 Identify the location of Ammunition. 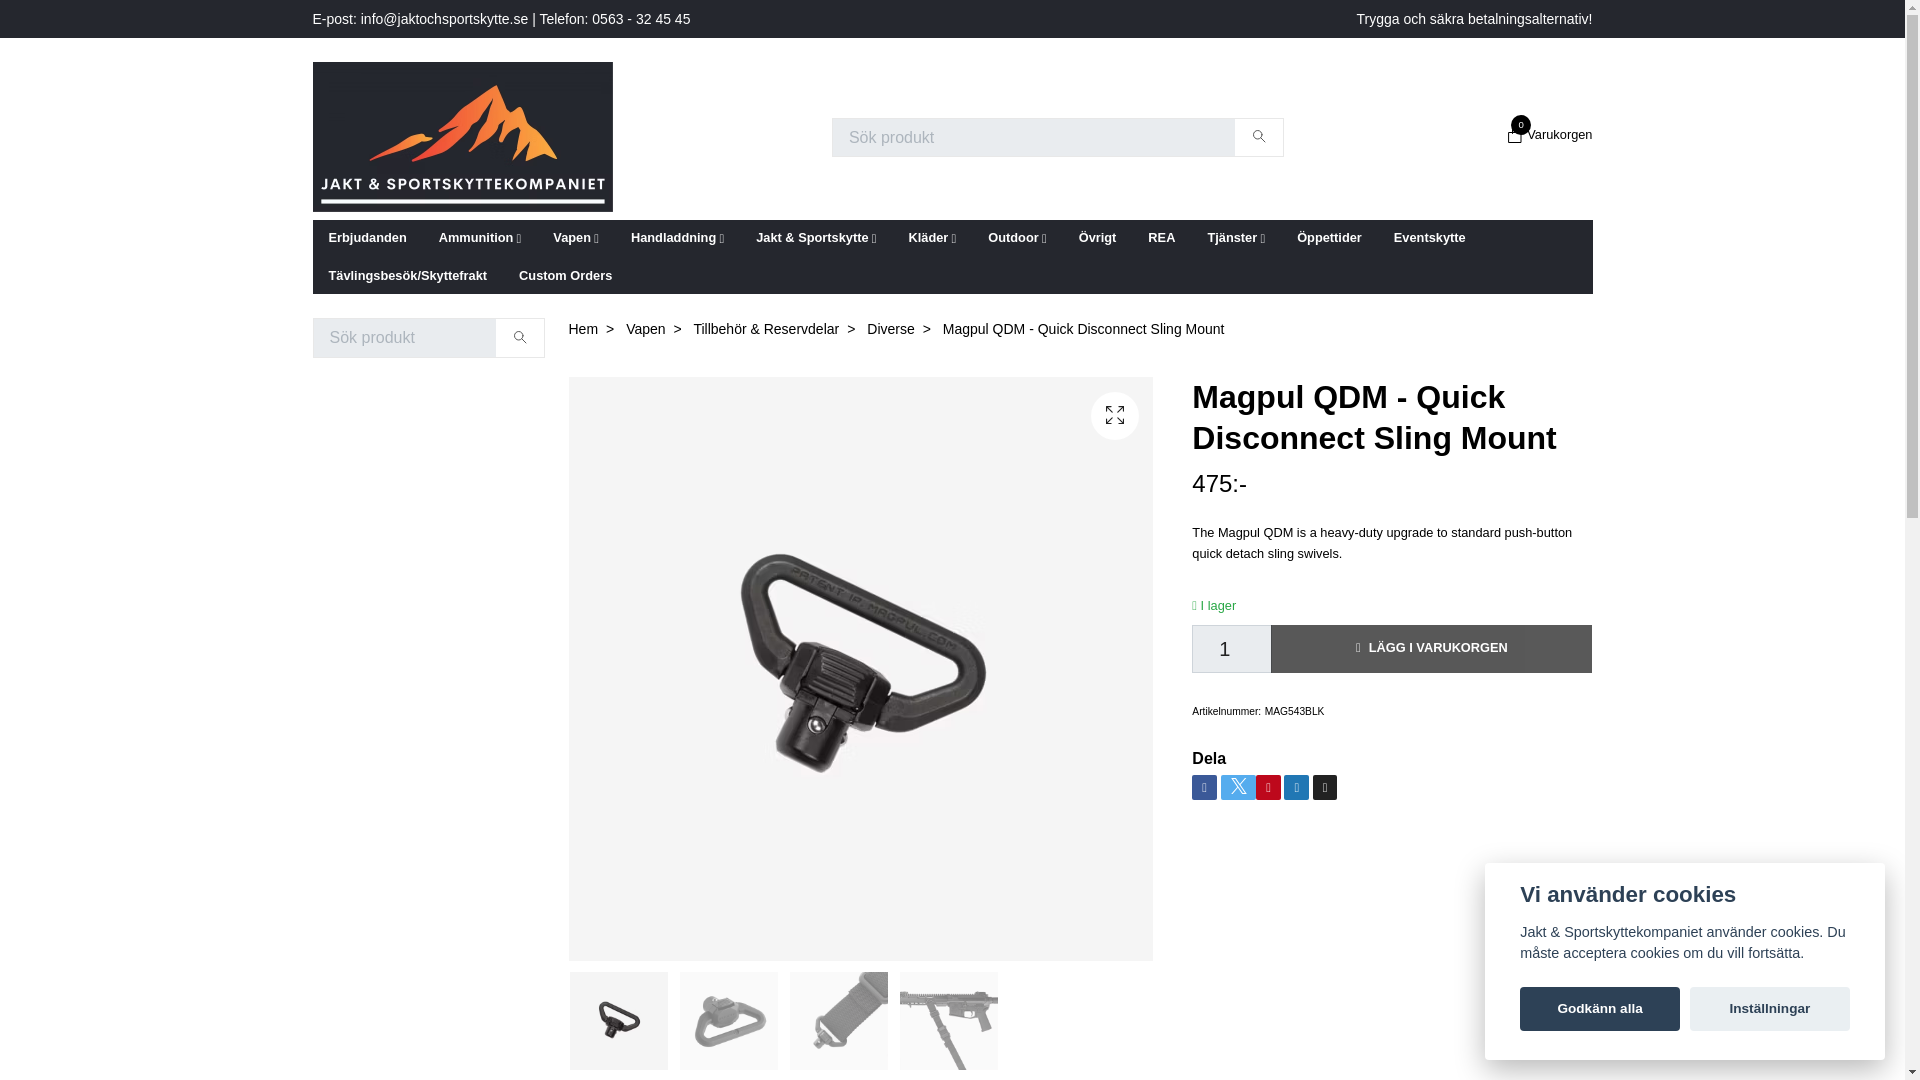
(366, 238).